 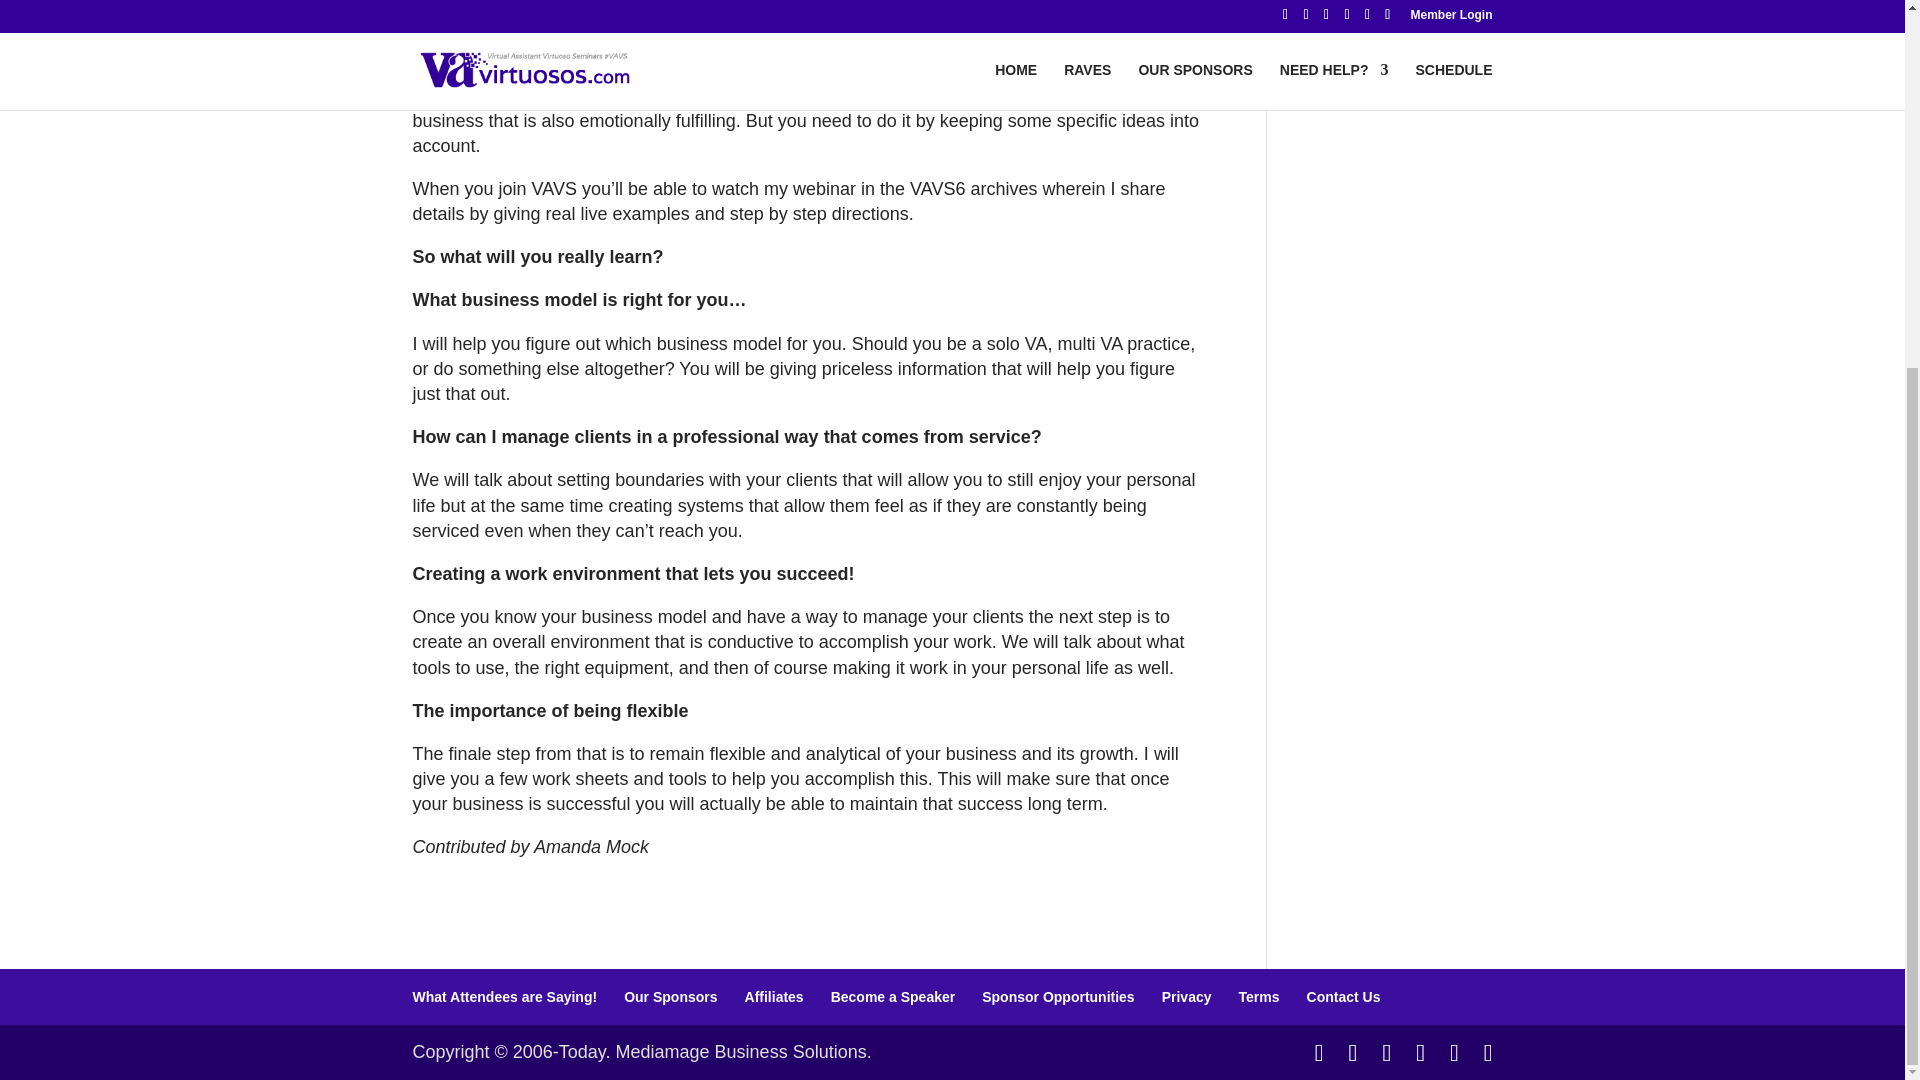 What do you see at coordinates (1186, 997) in the screenshot?
I see `Privacy` at bounding box center [1186, 997].